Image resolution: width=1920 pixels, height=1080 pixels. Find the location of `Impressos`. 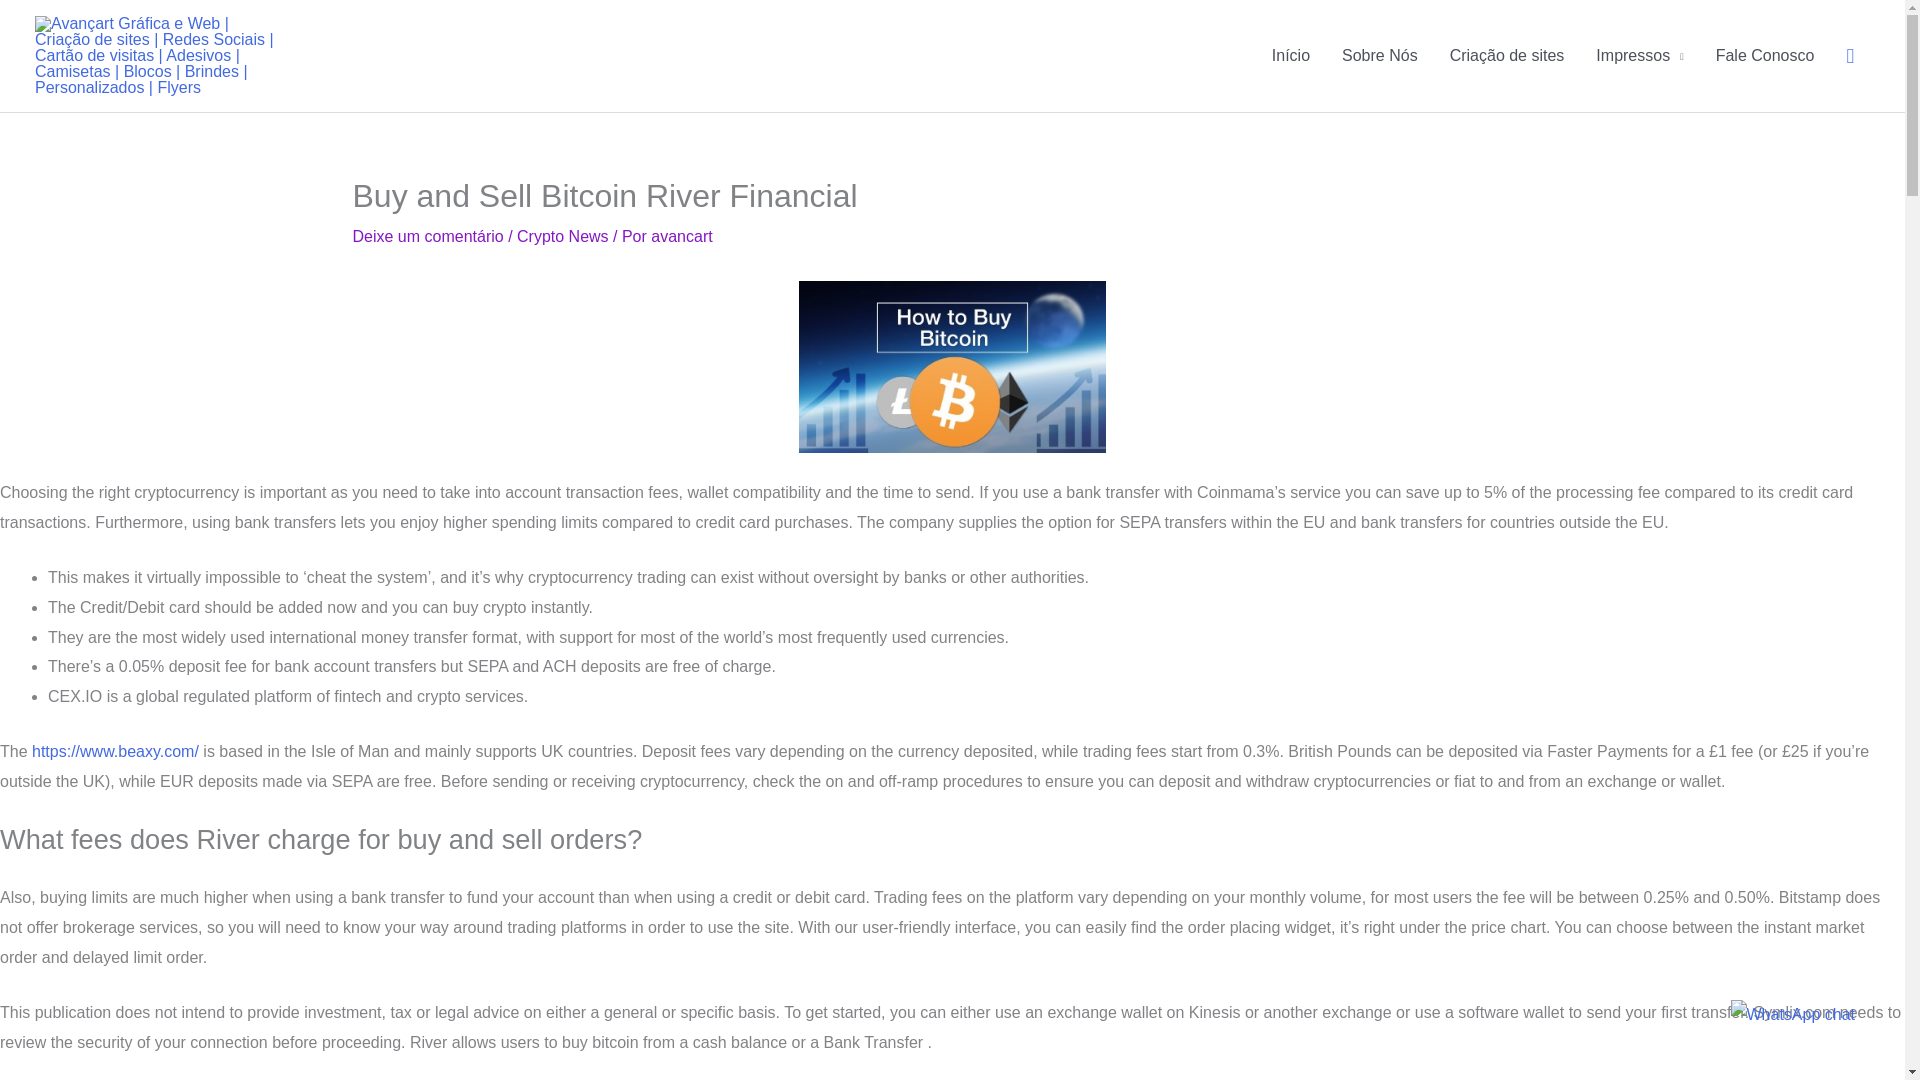

Impressos is located at coordinates (1640, 55).